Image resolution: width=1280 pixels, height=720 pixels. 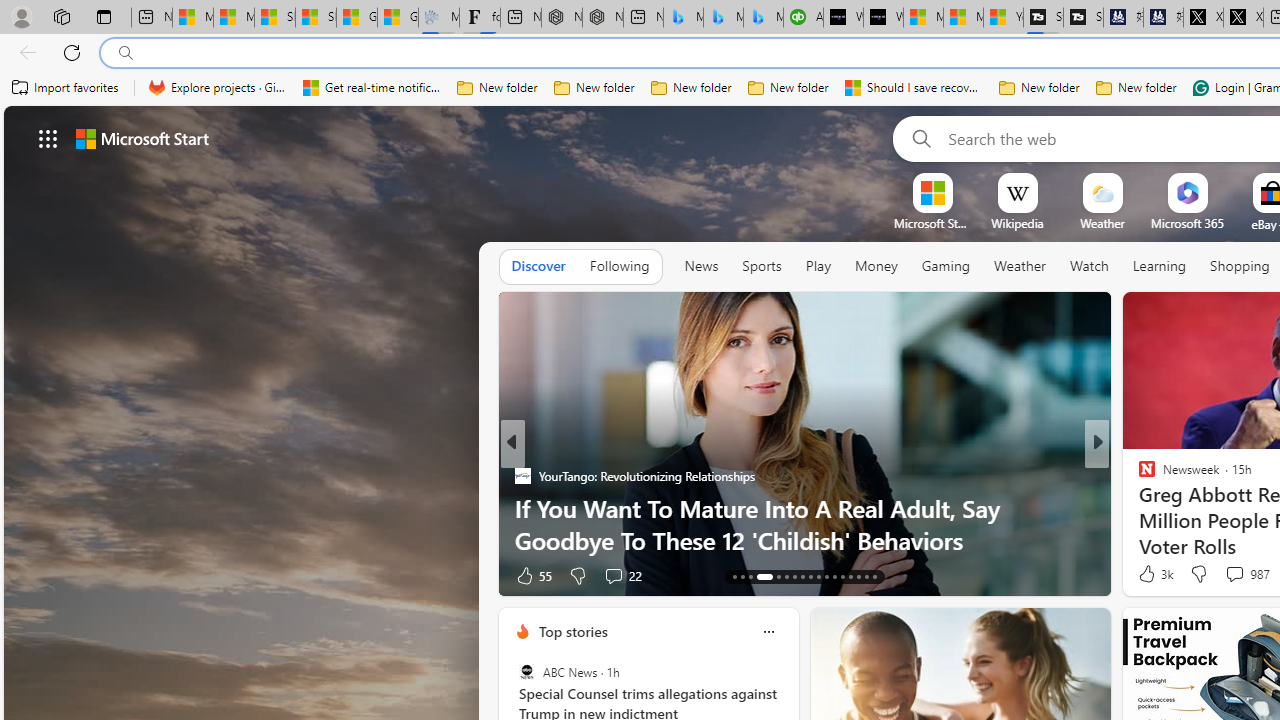 What do you see at coordinates (1244, 574) in the screenshot?
I see `View comments 18 Comment` at bounding box center [1244, 574].